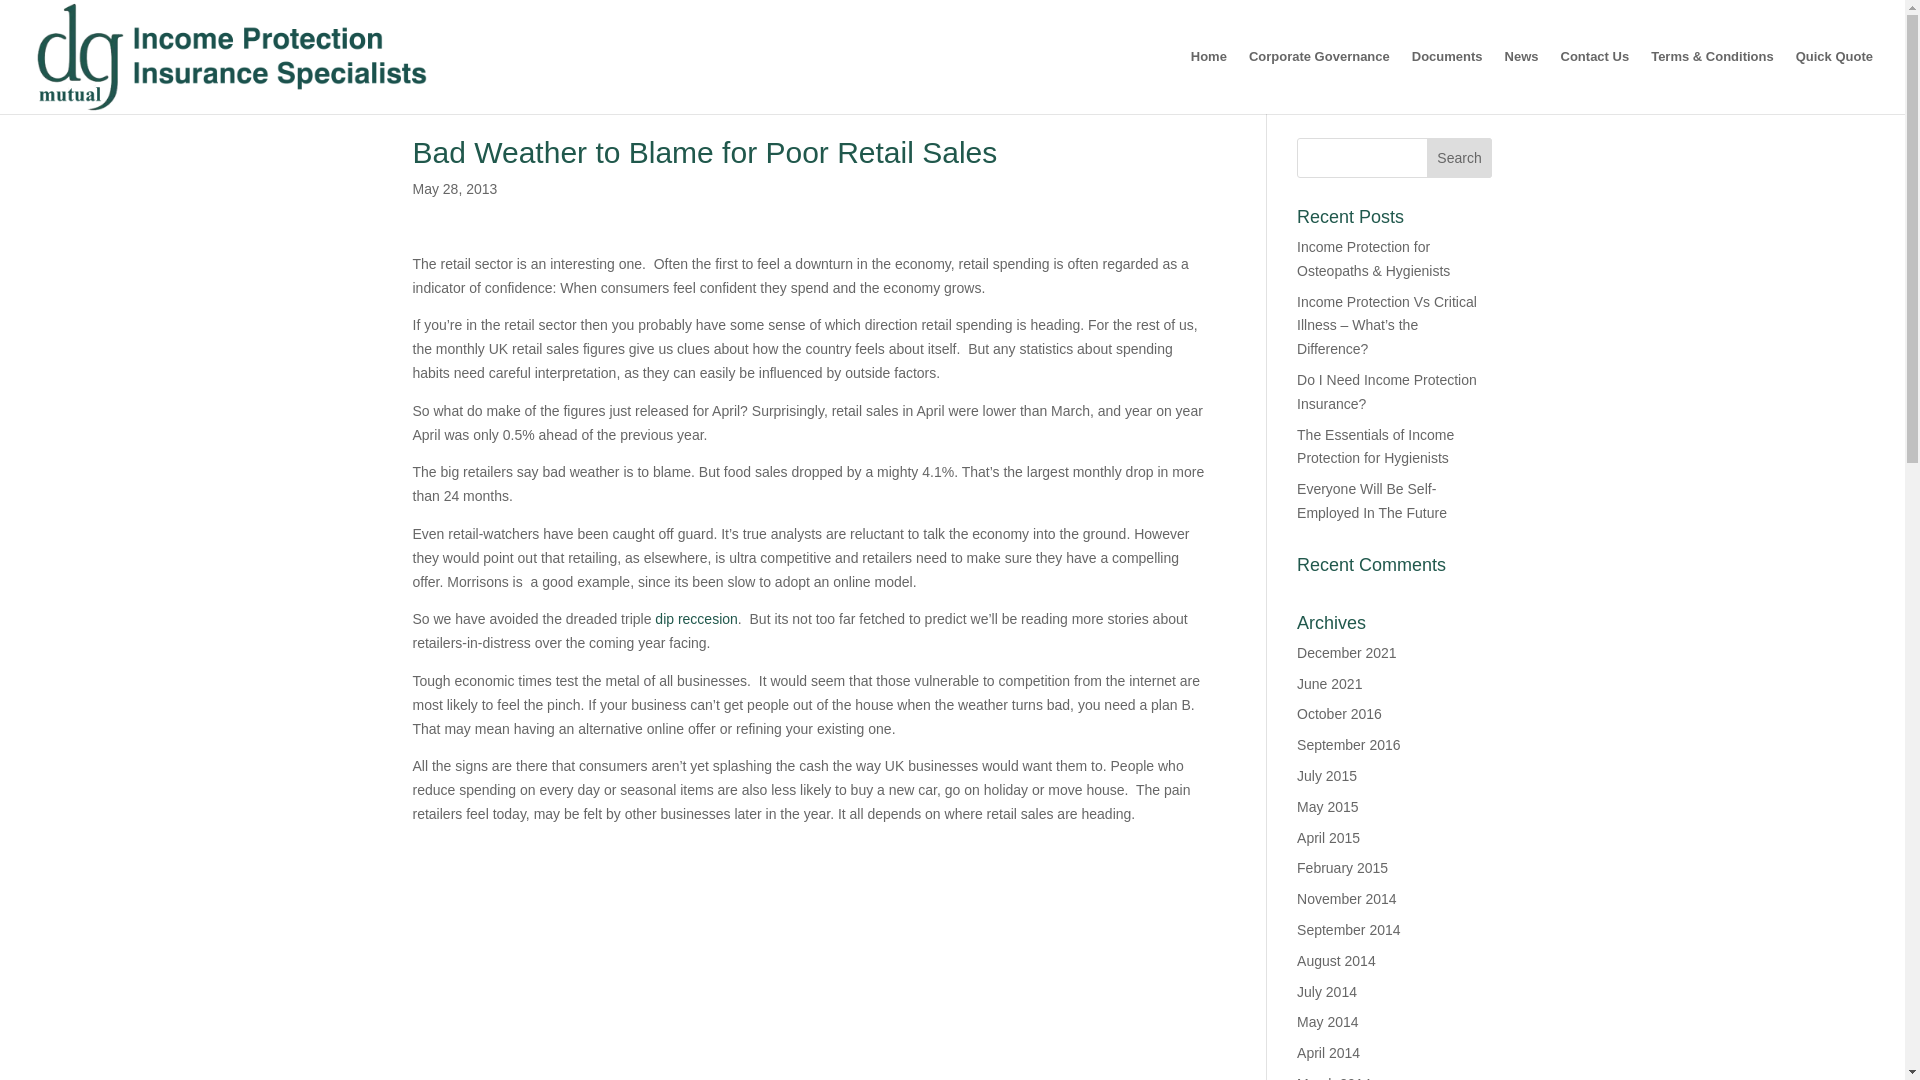  Describe the element at coordinates (1328, 838) in the screenshot. I see `April 2015` at that location.